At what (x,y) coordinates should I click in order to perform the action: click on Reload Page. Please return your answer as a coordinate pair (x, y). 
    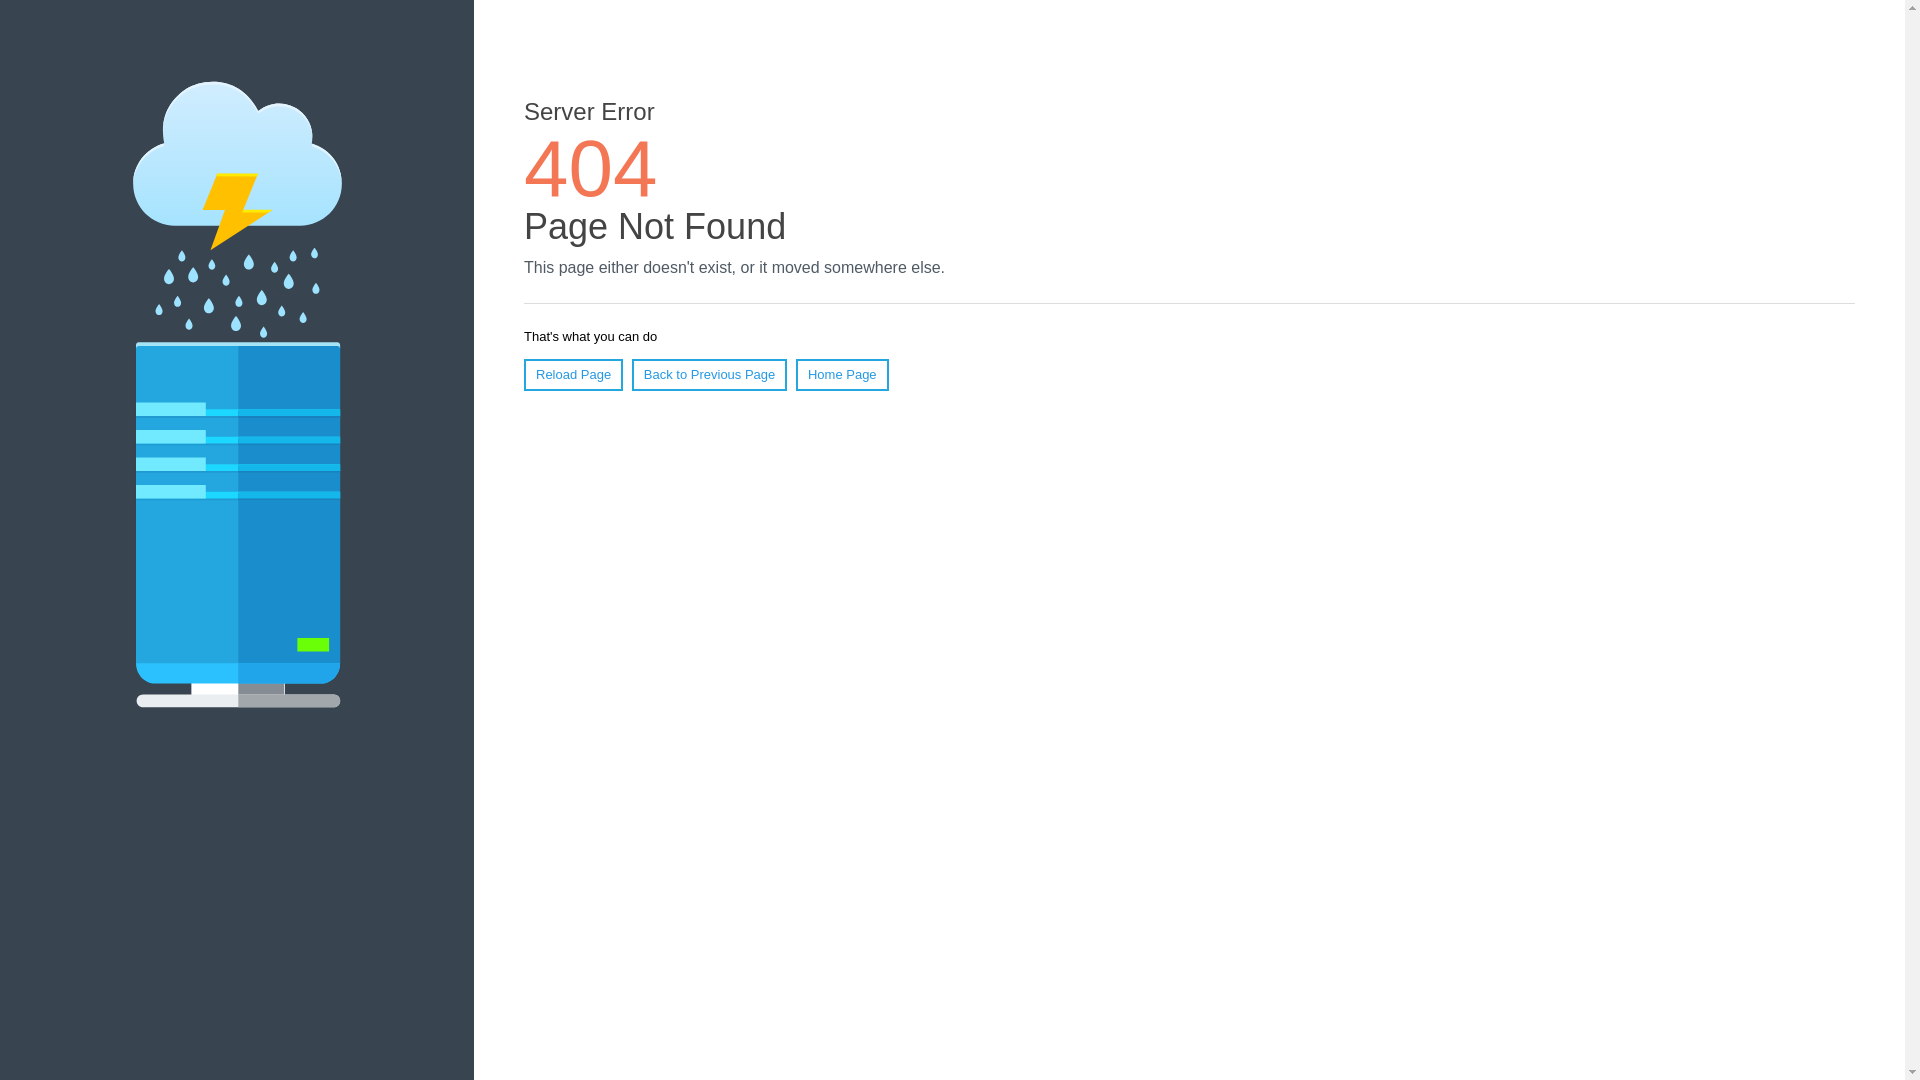
    Looking at the image, I should click on (574, 375).